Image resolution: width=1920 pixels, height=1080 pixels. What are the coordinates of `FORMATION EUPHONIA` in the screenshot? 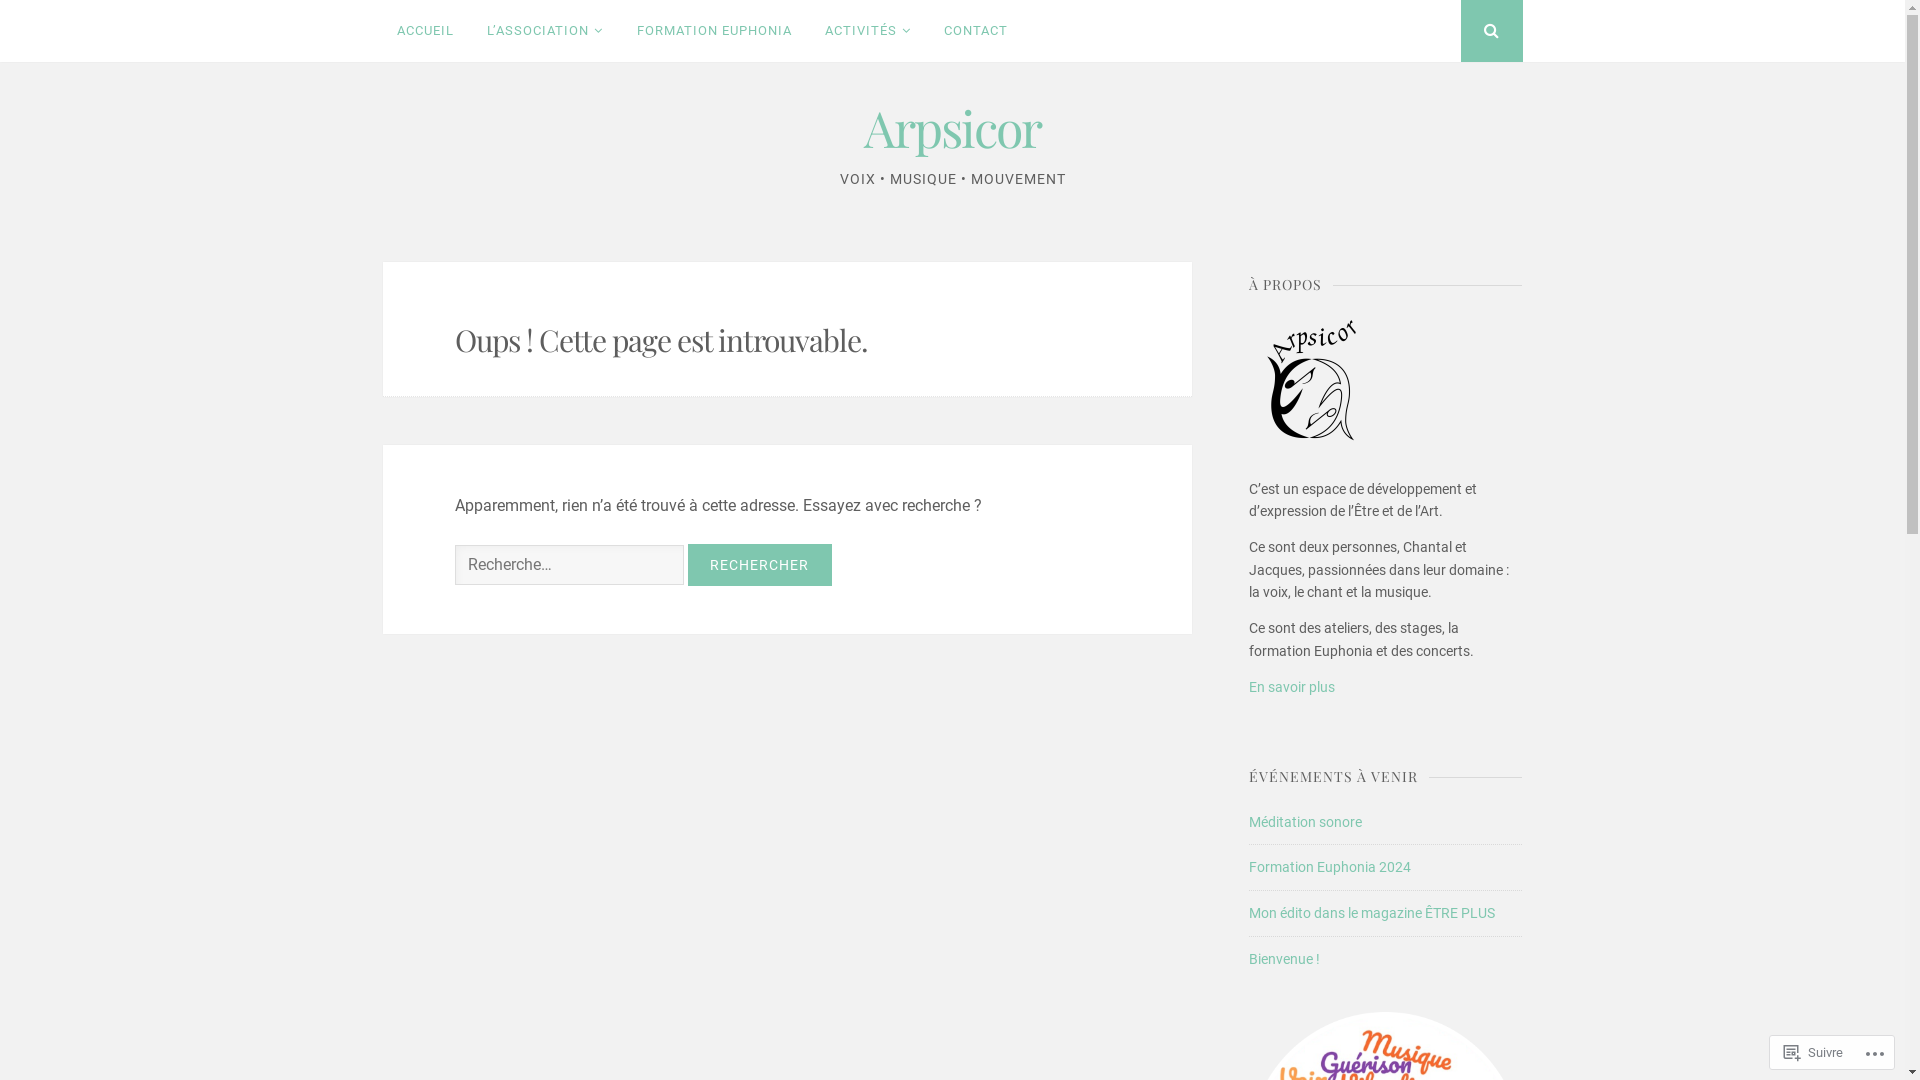 It's located at (714, 31).